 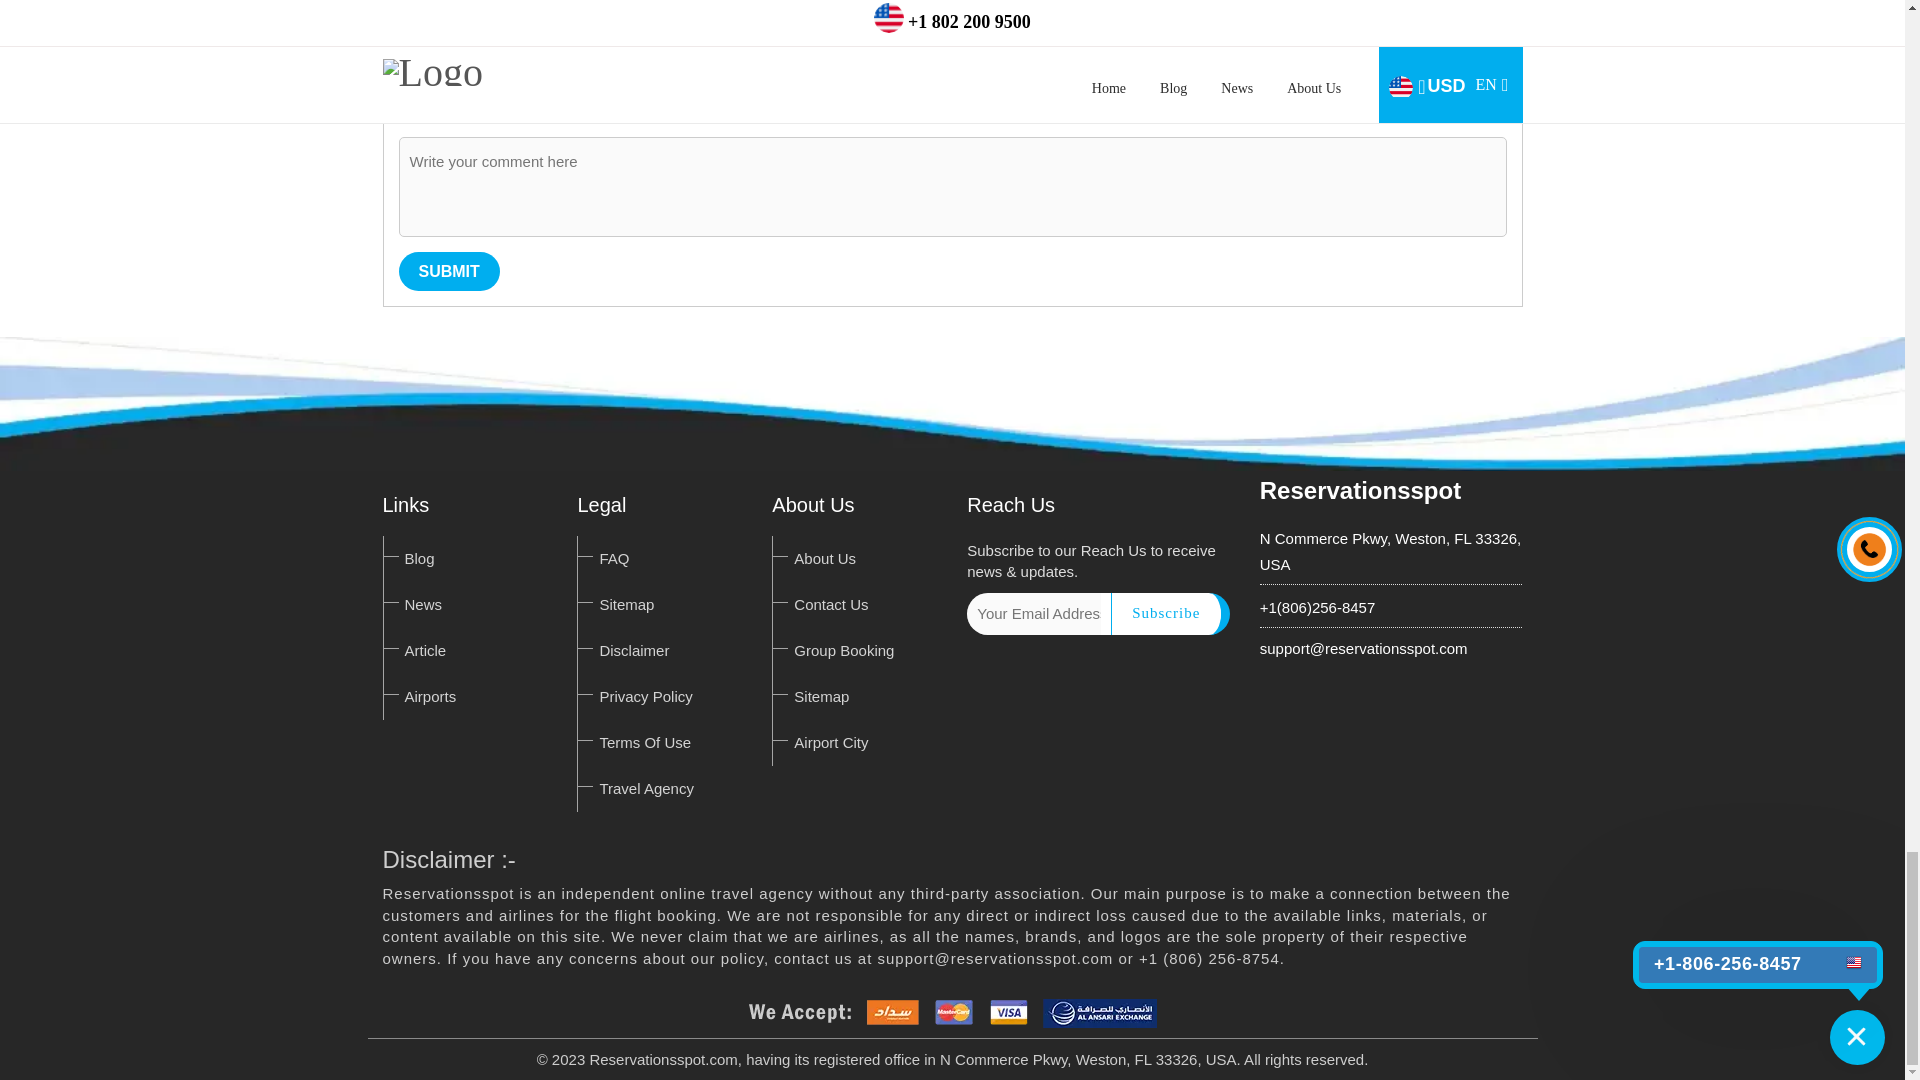 What do you see at coordinates (422, 604) in the screenshot?
I see `News` at bounding box center [422, 604].